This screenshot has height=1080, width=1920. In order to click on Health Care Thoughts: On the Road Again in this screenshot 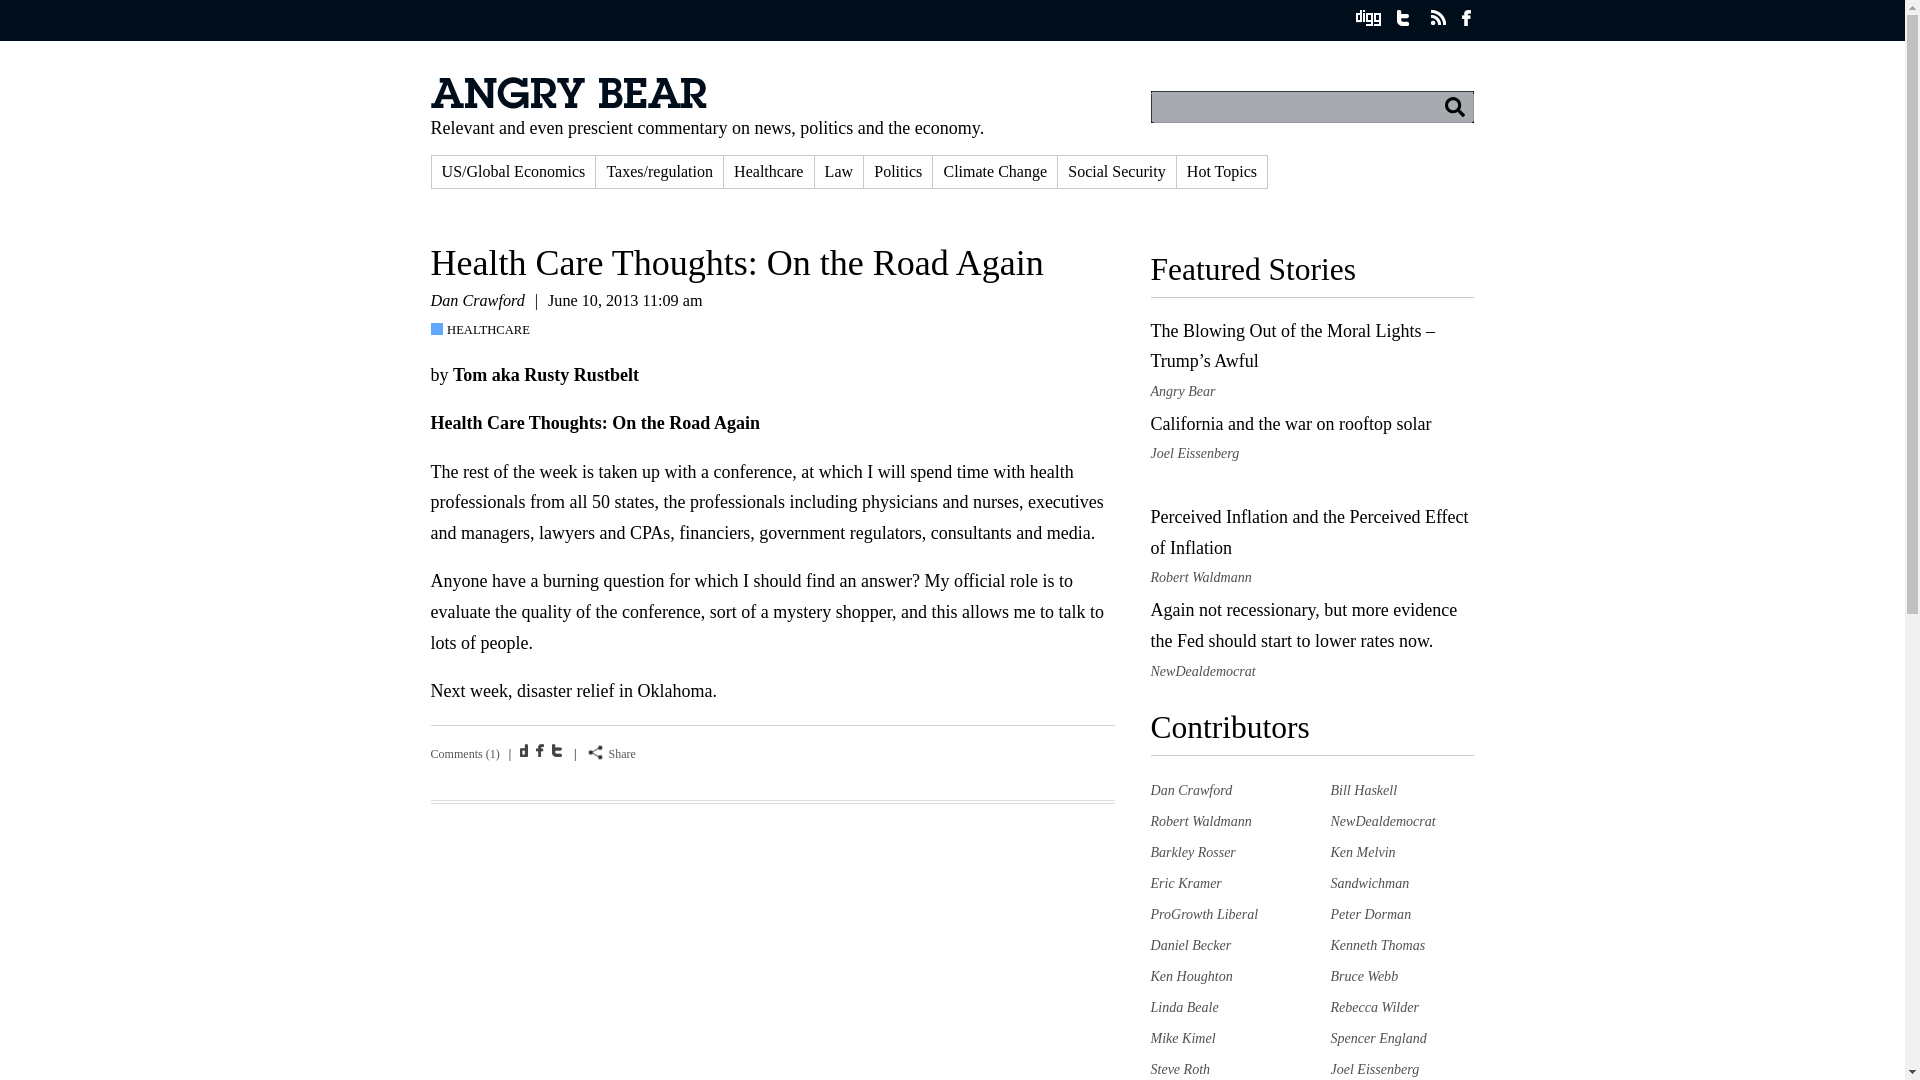, I will do `click(736, 262)`.